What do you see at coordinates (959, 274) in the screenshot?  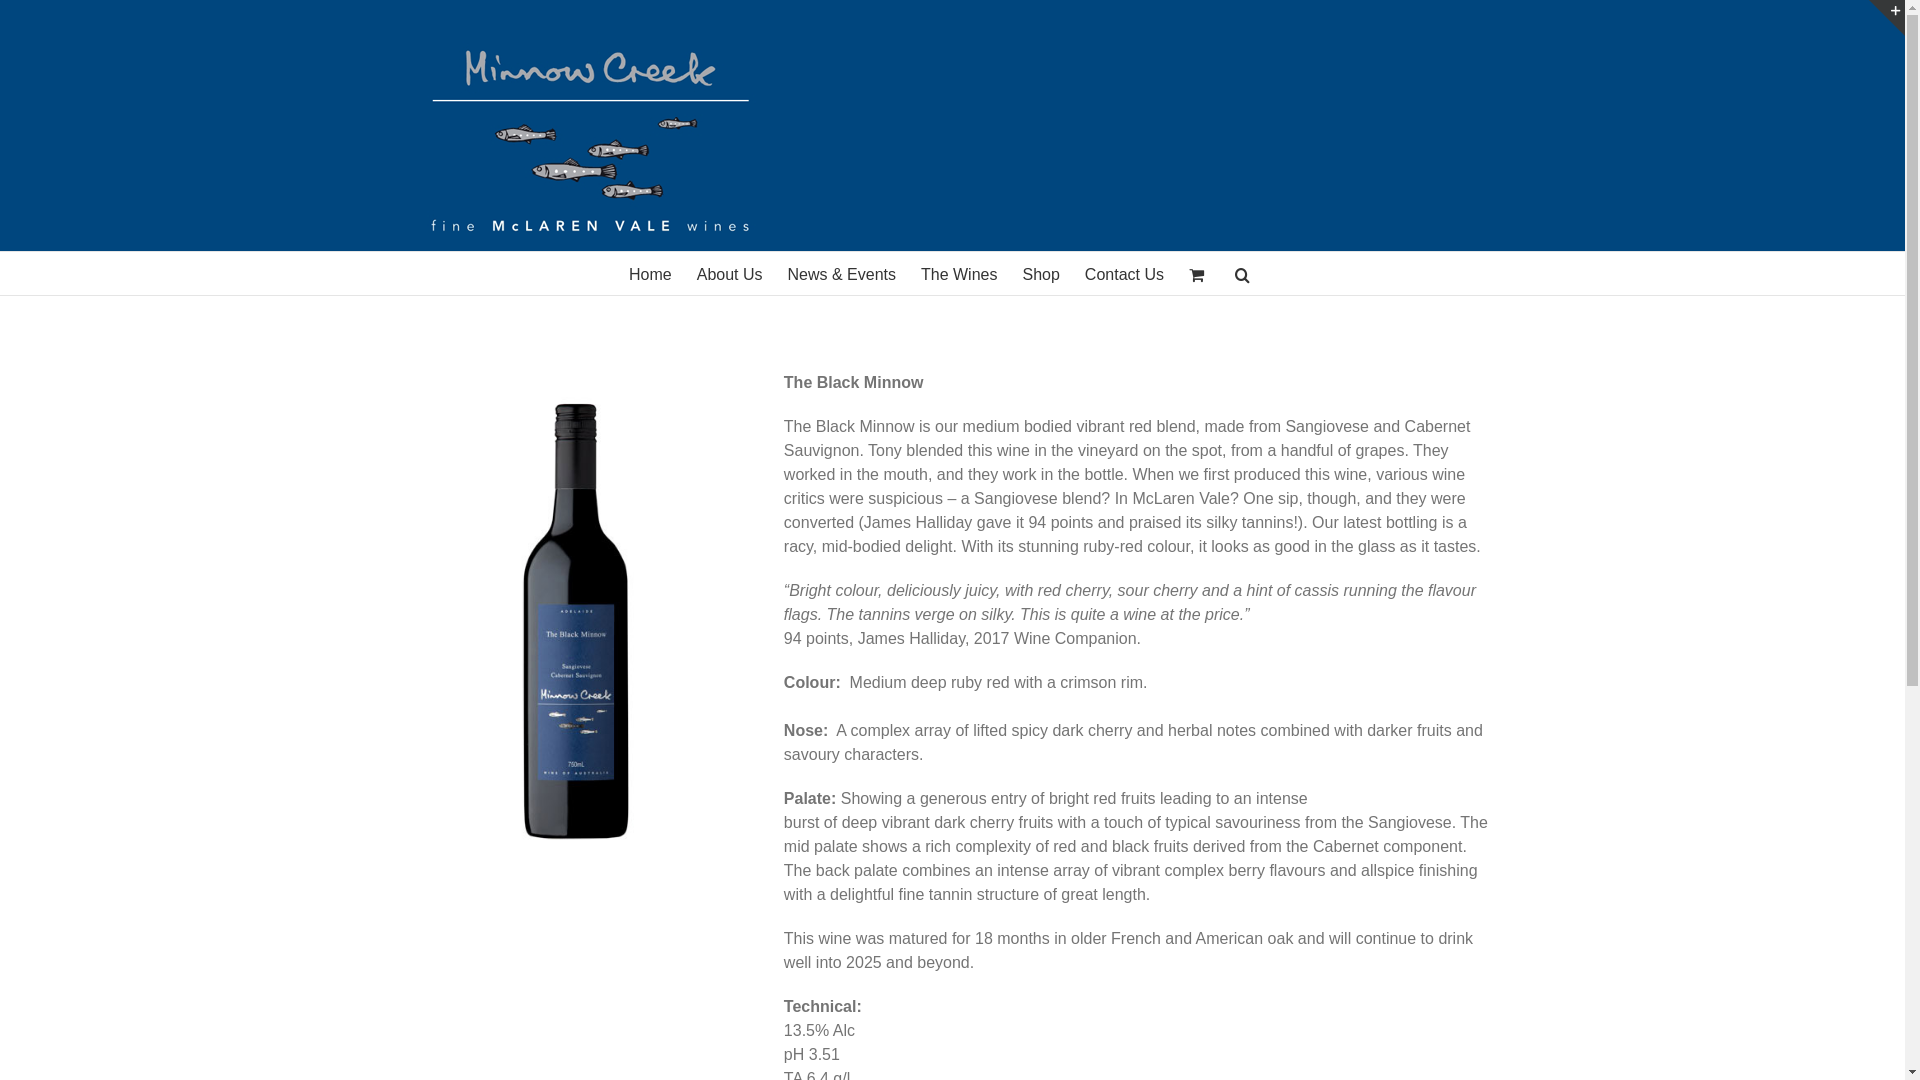 I see `The Wines` at bounding box center [959, 274].